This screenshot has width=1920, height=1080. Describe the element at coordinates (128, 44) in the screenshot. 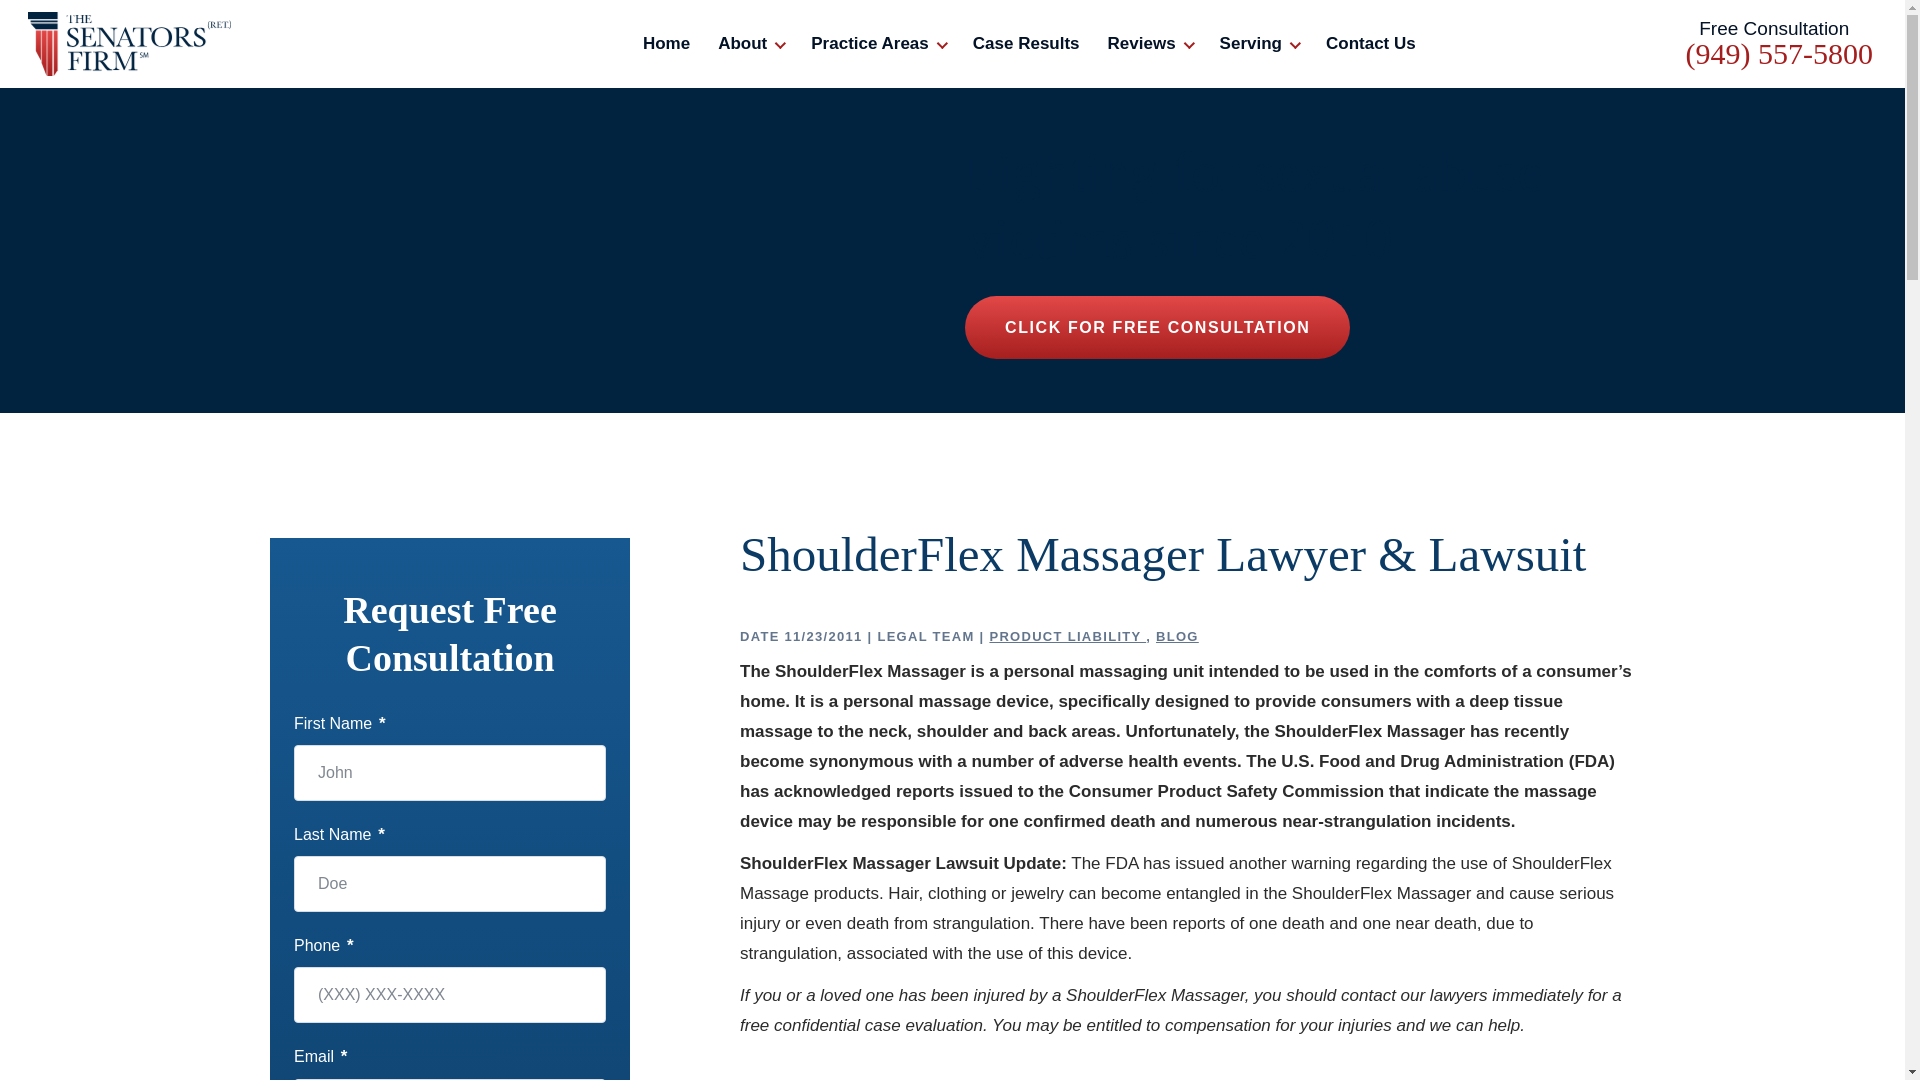

I see `The Senators Firm` at that location.